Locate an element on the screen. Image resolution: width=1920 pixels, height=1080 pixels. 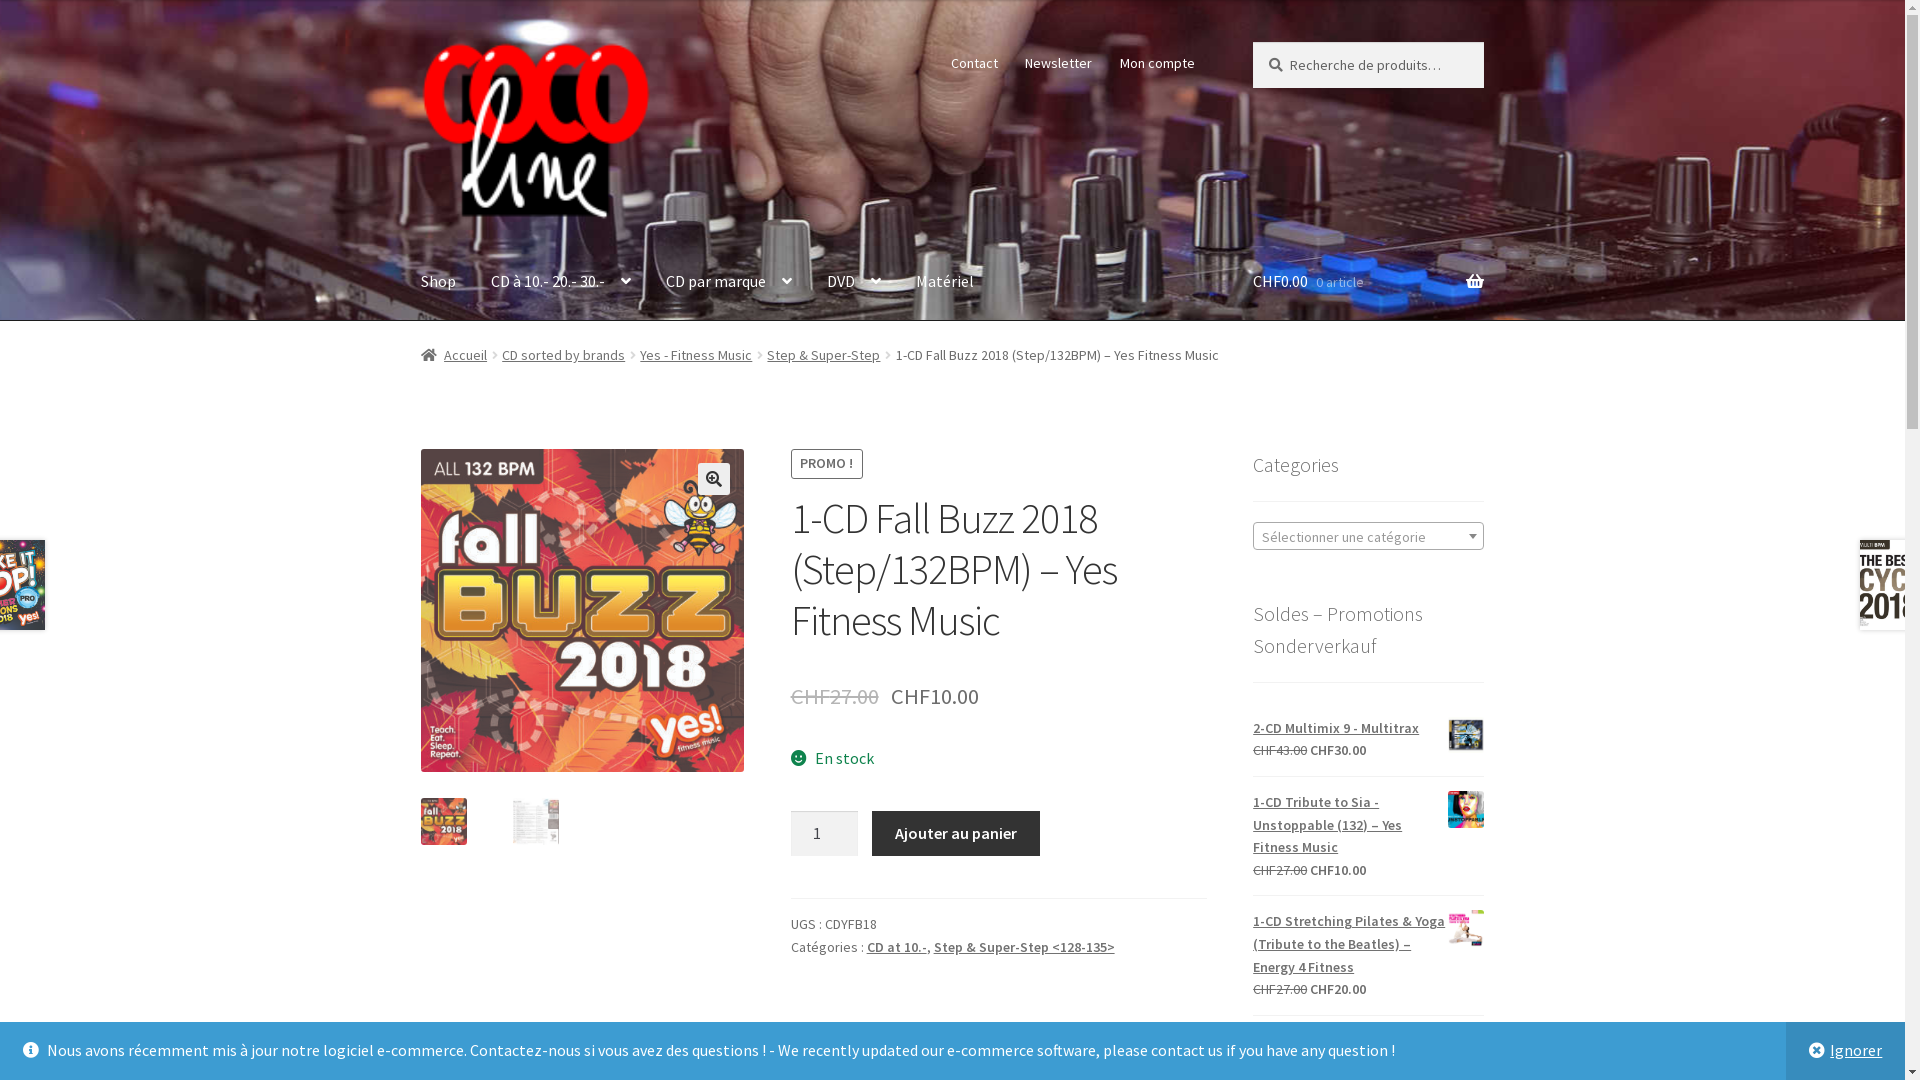
Contact is located at coordinates (974, 63).